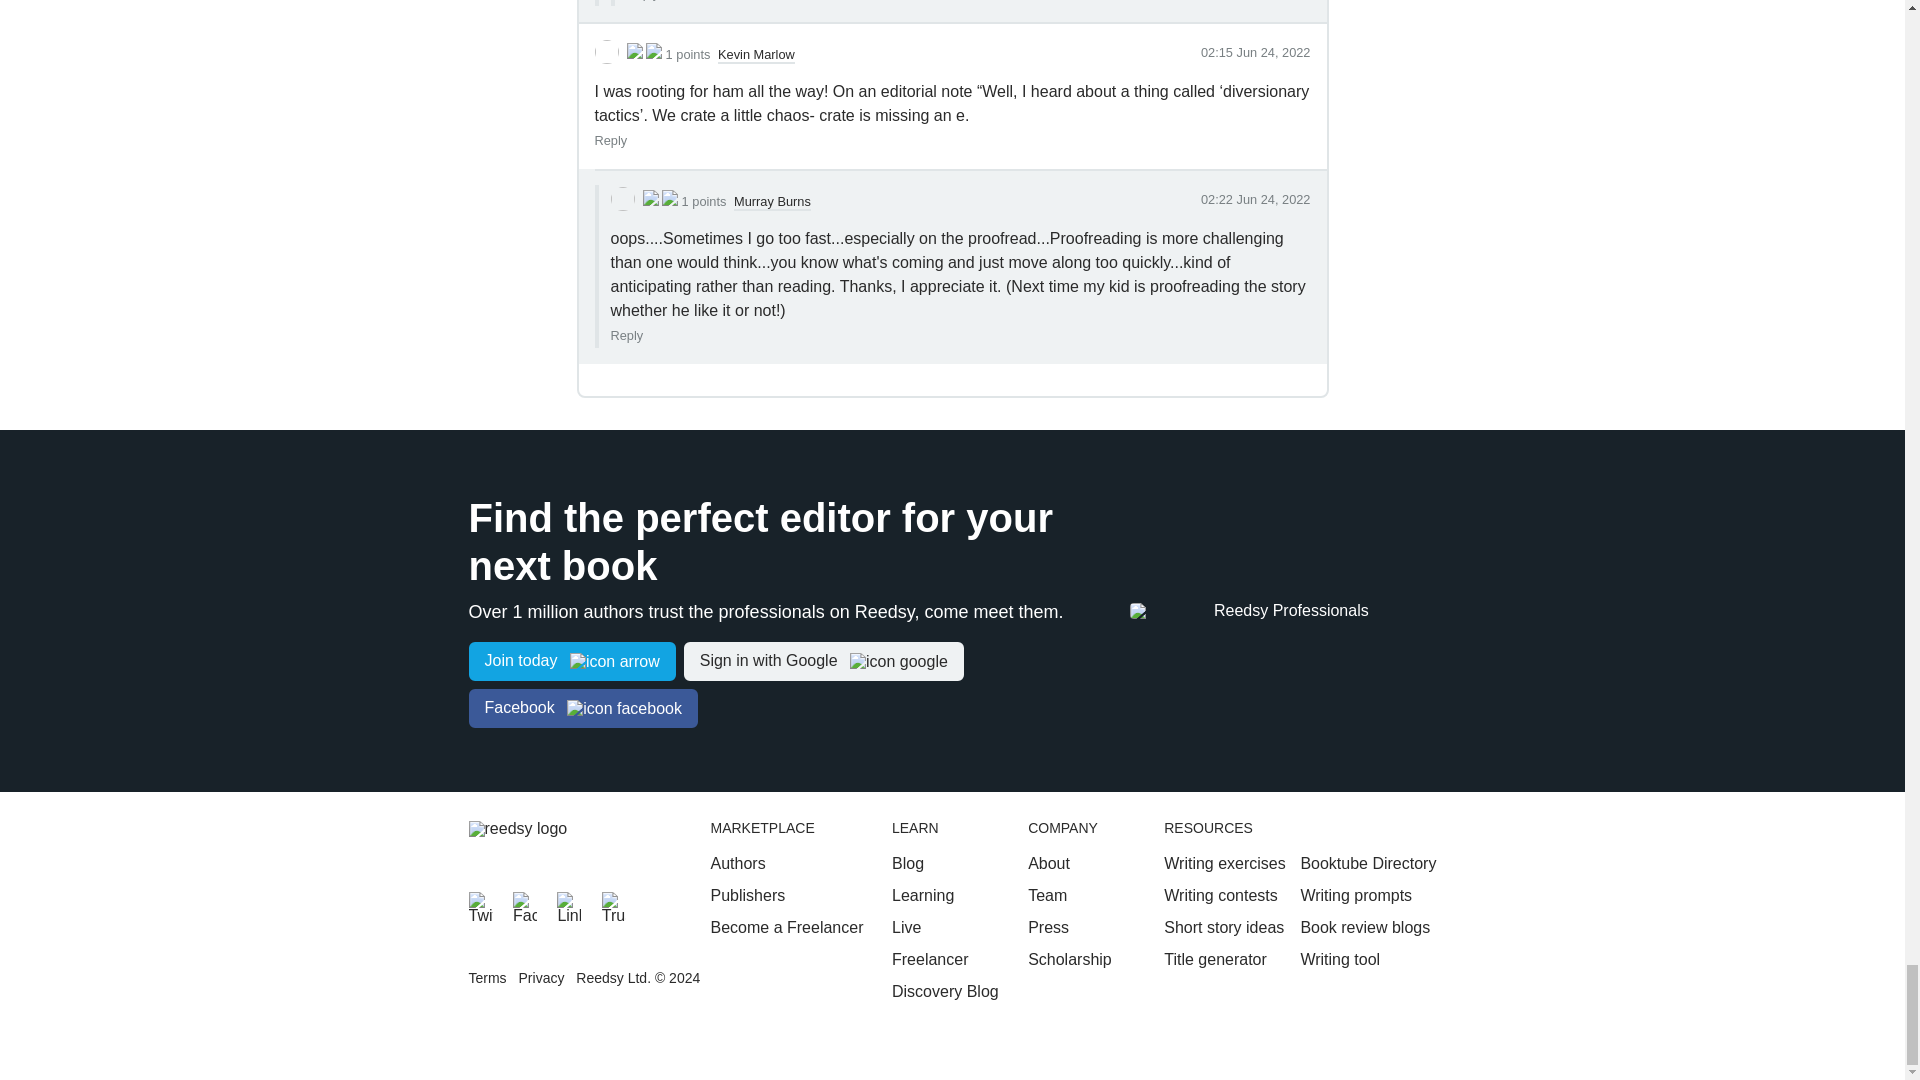 This screenshot has height=1080, width=1920. What do you see at coordinates (568, 904) in the screenshot?
I see `LinkedIn` at bounding box center [568, 904].